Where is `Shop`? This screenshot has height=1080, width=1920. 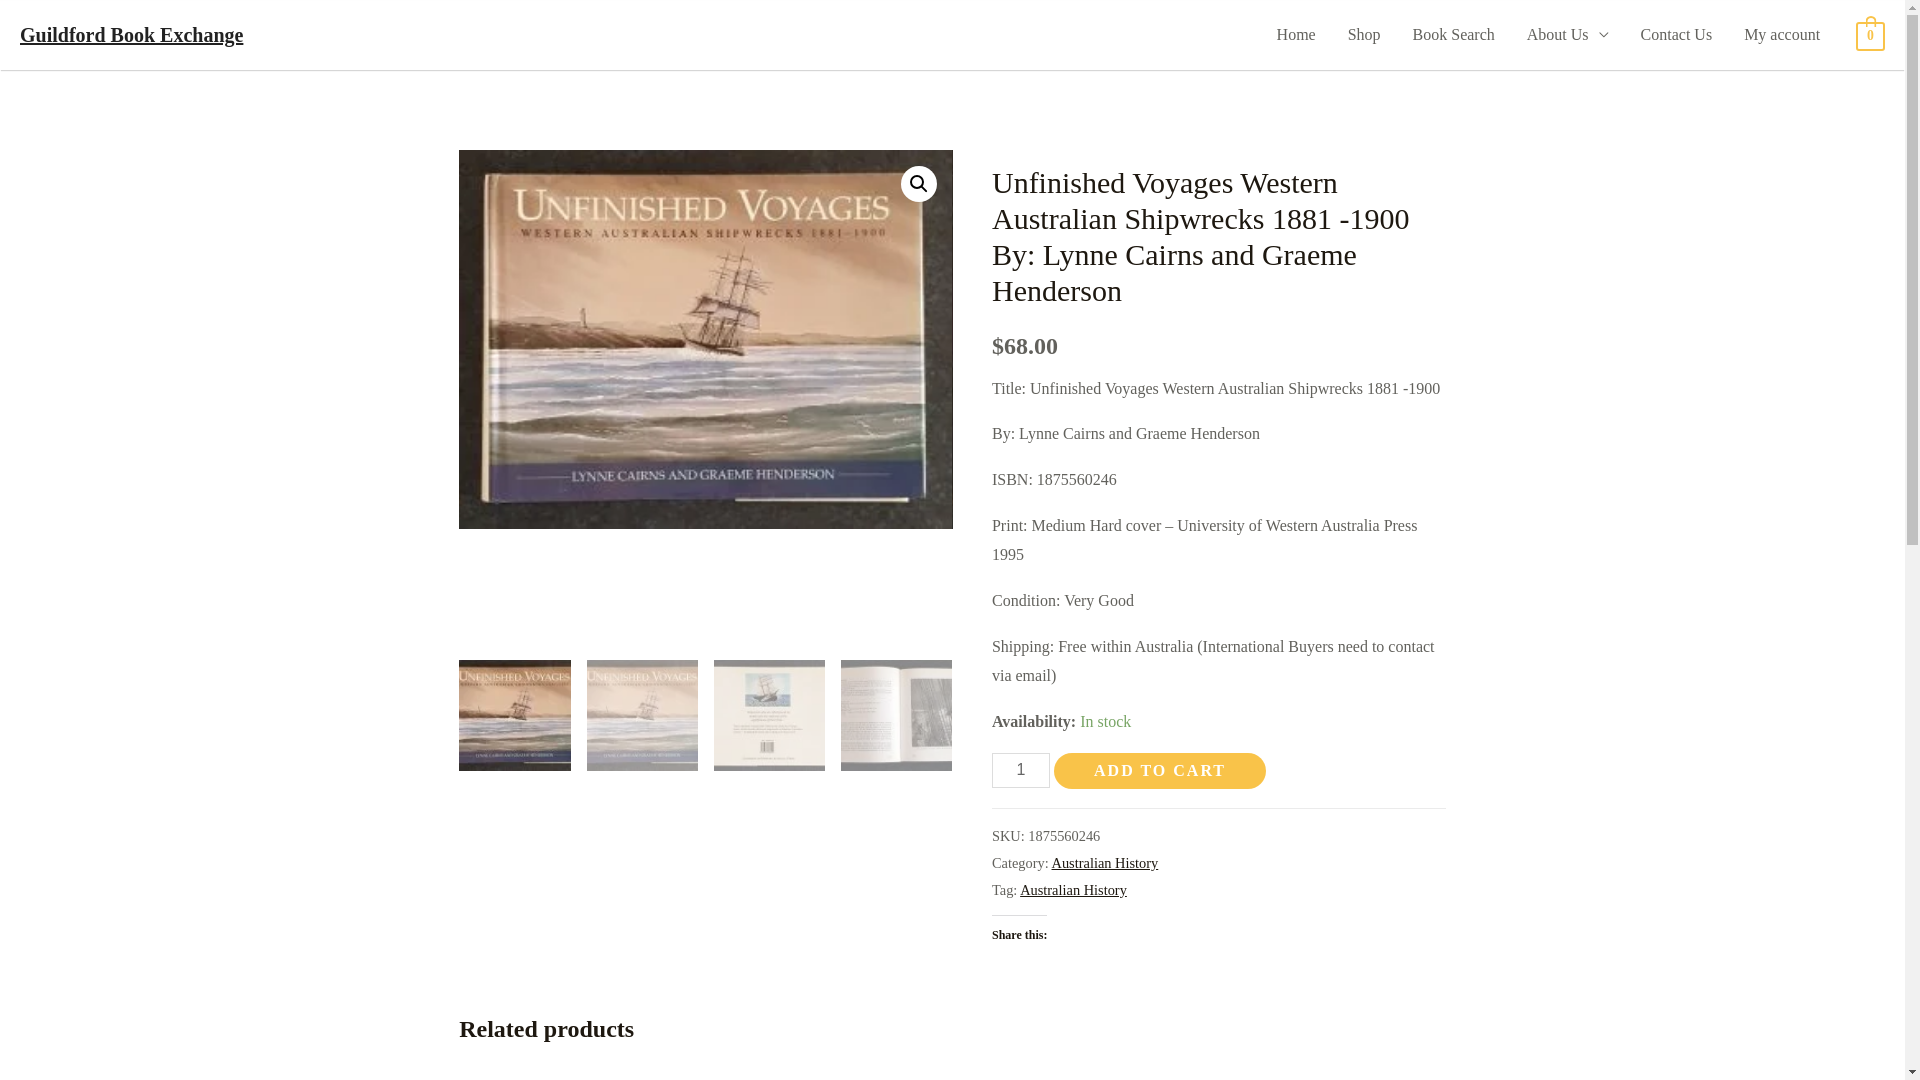
Shop is located at coordinates (1364, 35).